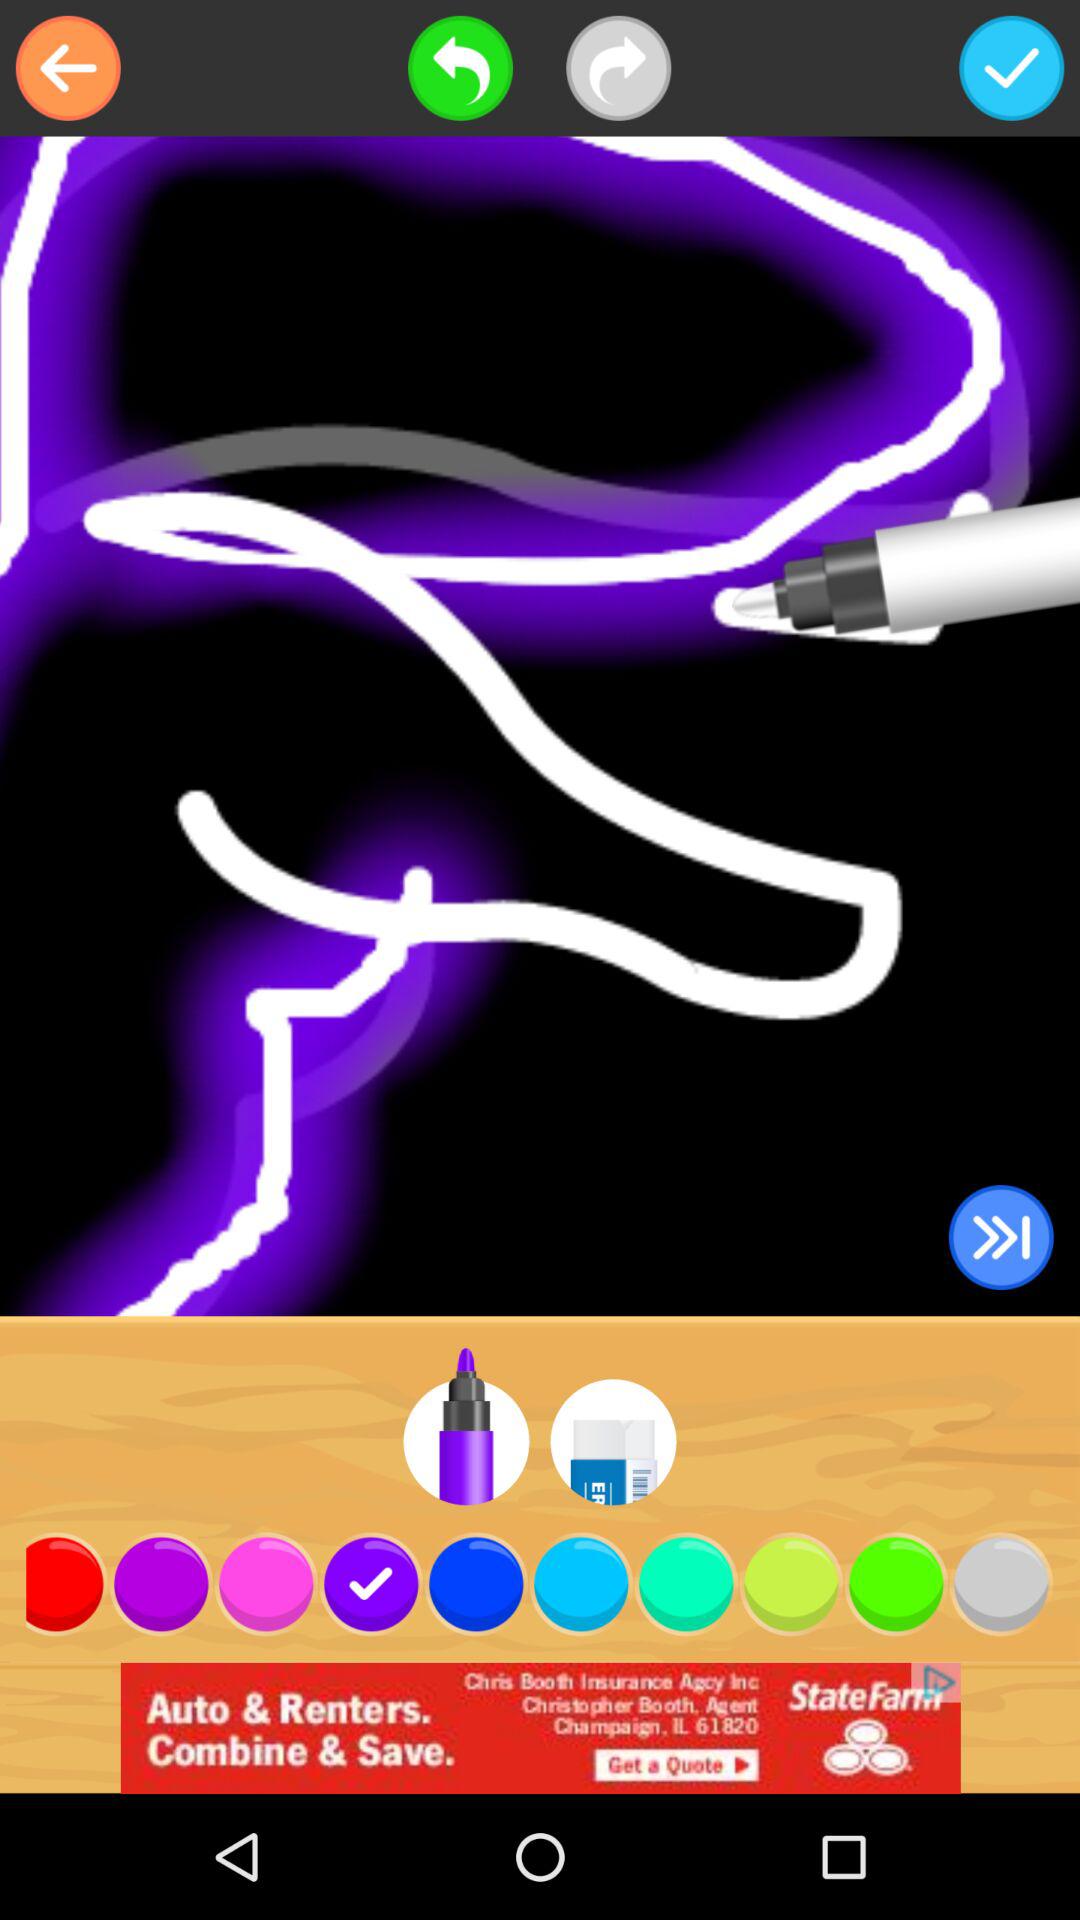 The height and width of the screenshot is (1920, 1080). Describe the element at coordinates (540, 1728) in the screenshot. I see `web add` at that location.